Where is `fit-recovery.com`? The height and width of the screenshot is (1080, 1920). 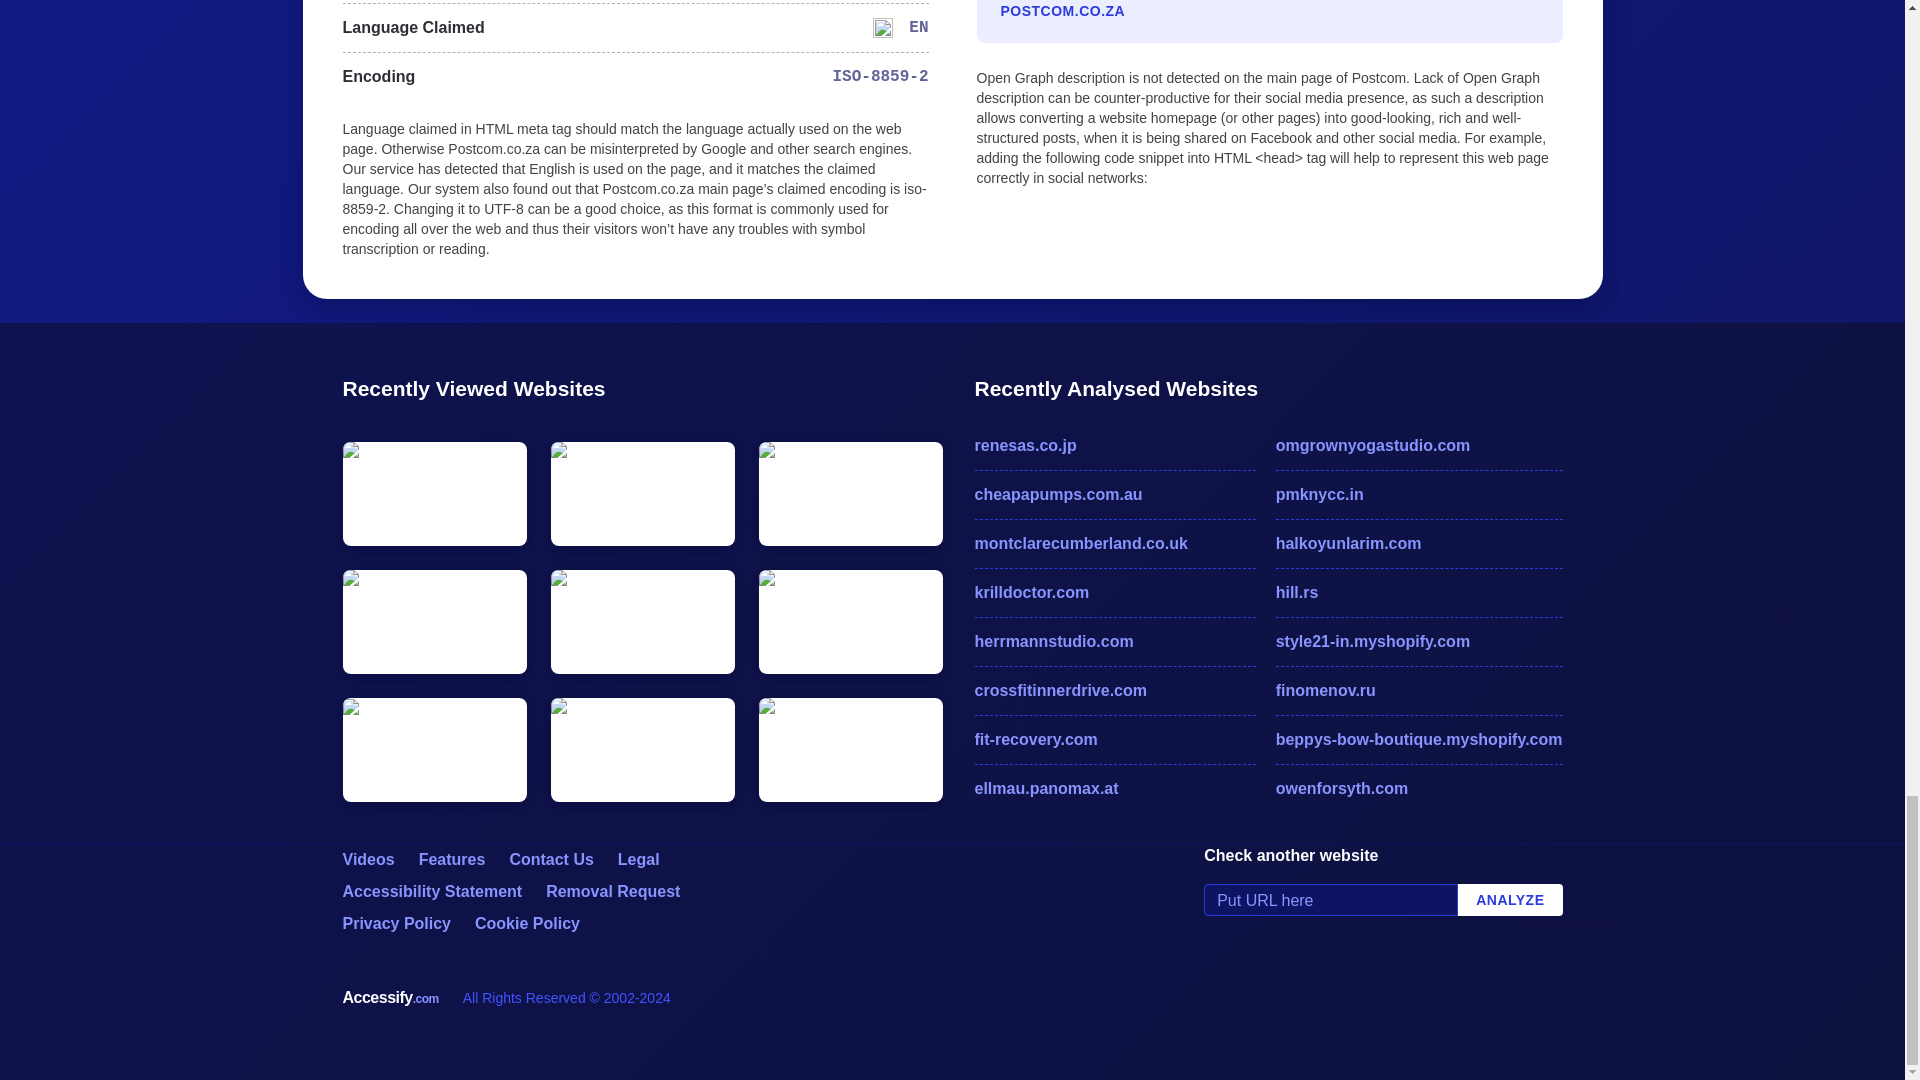 fit-recovery.com is located at coordinates (1114, 739).